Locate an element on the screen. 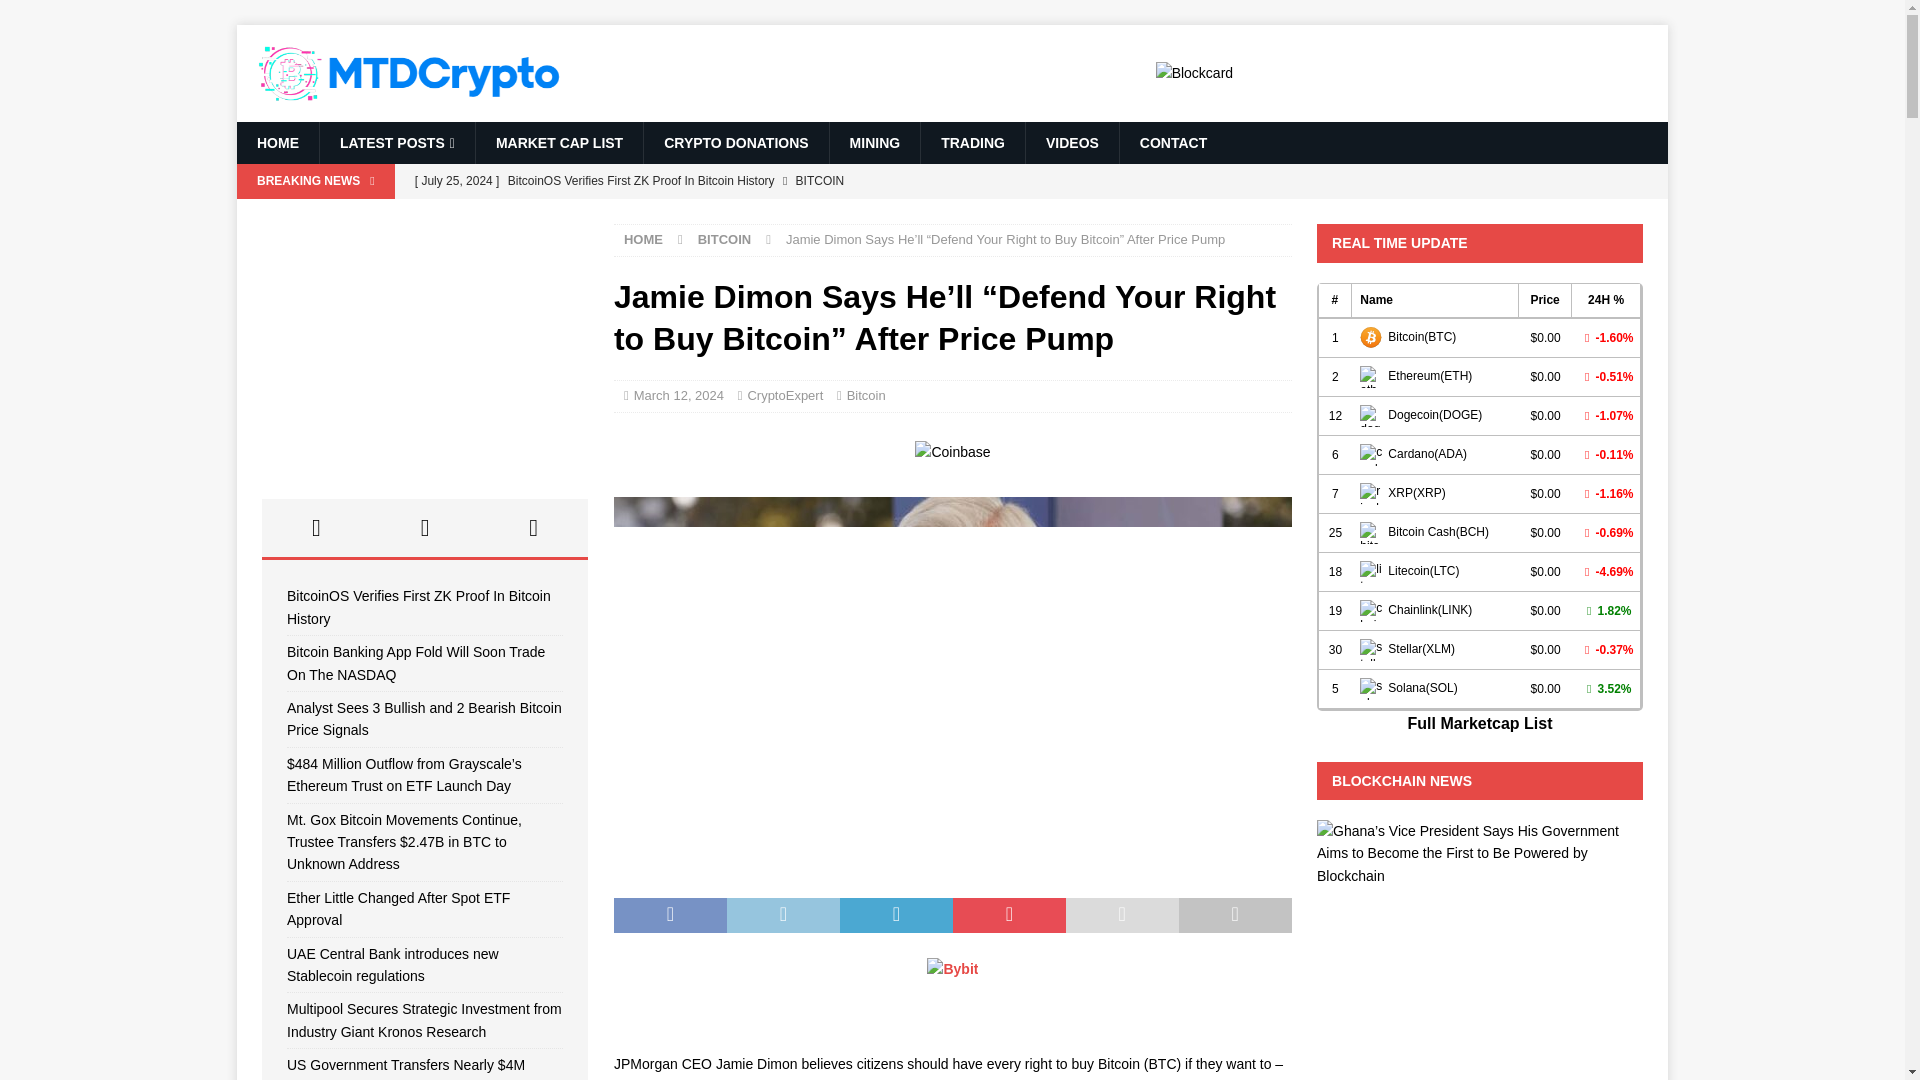 Image resolution: width=1920 pixels, height=1080 pixels. CRYPTO DONATIONS is located at coordinates (735, 143).